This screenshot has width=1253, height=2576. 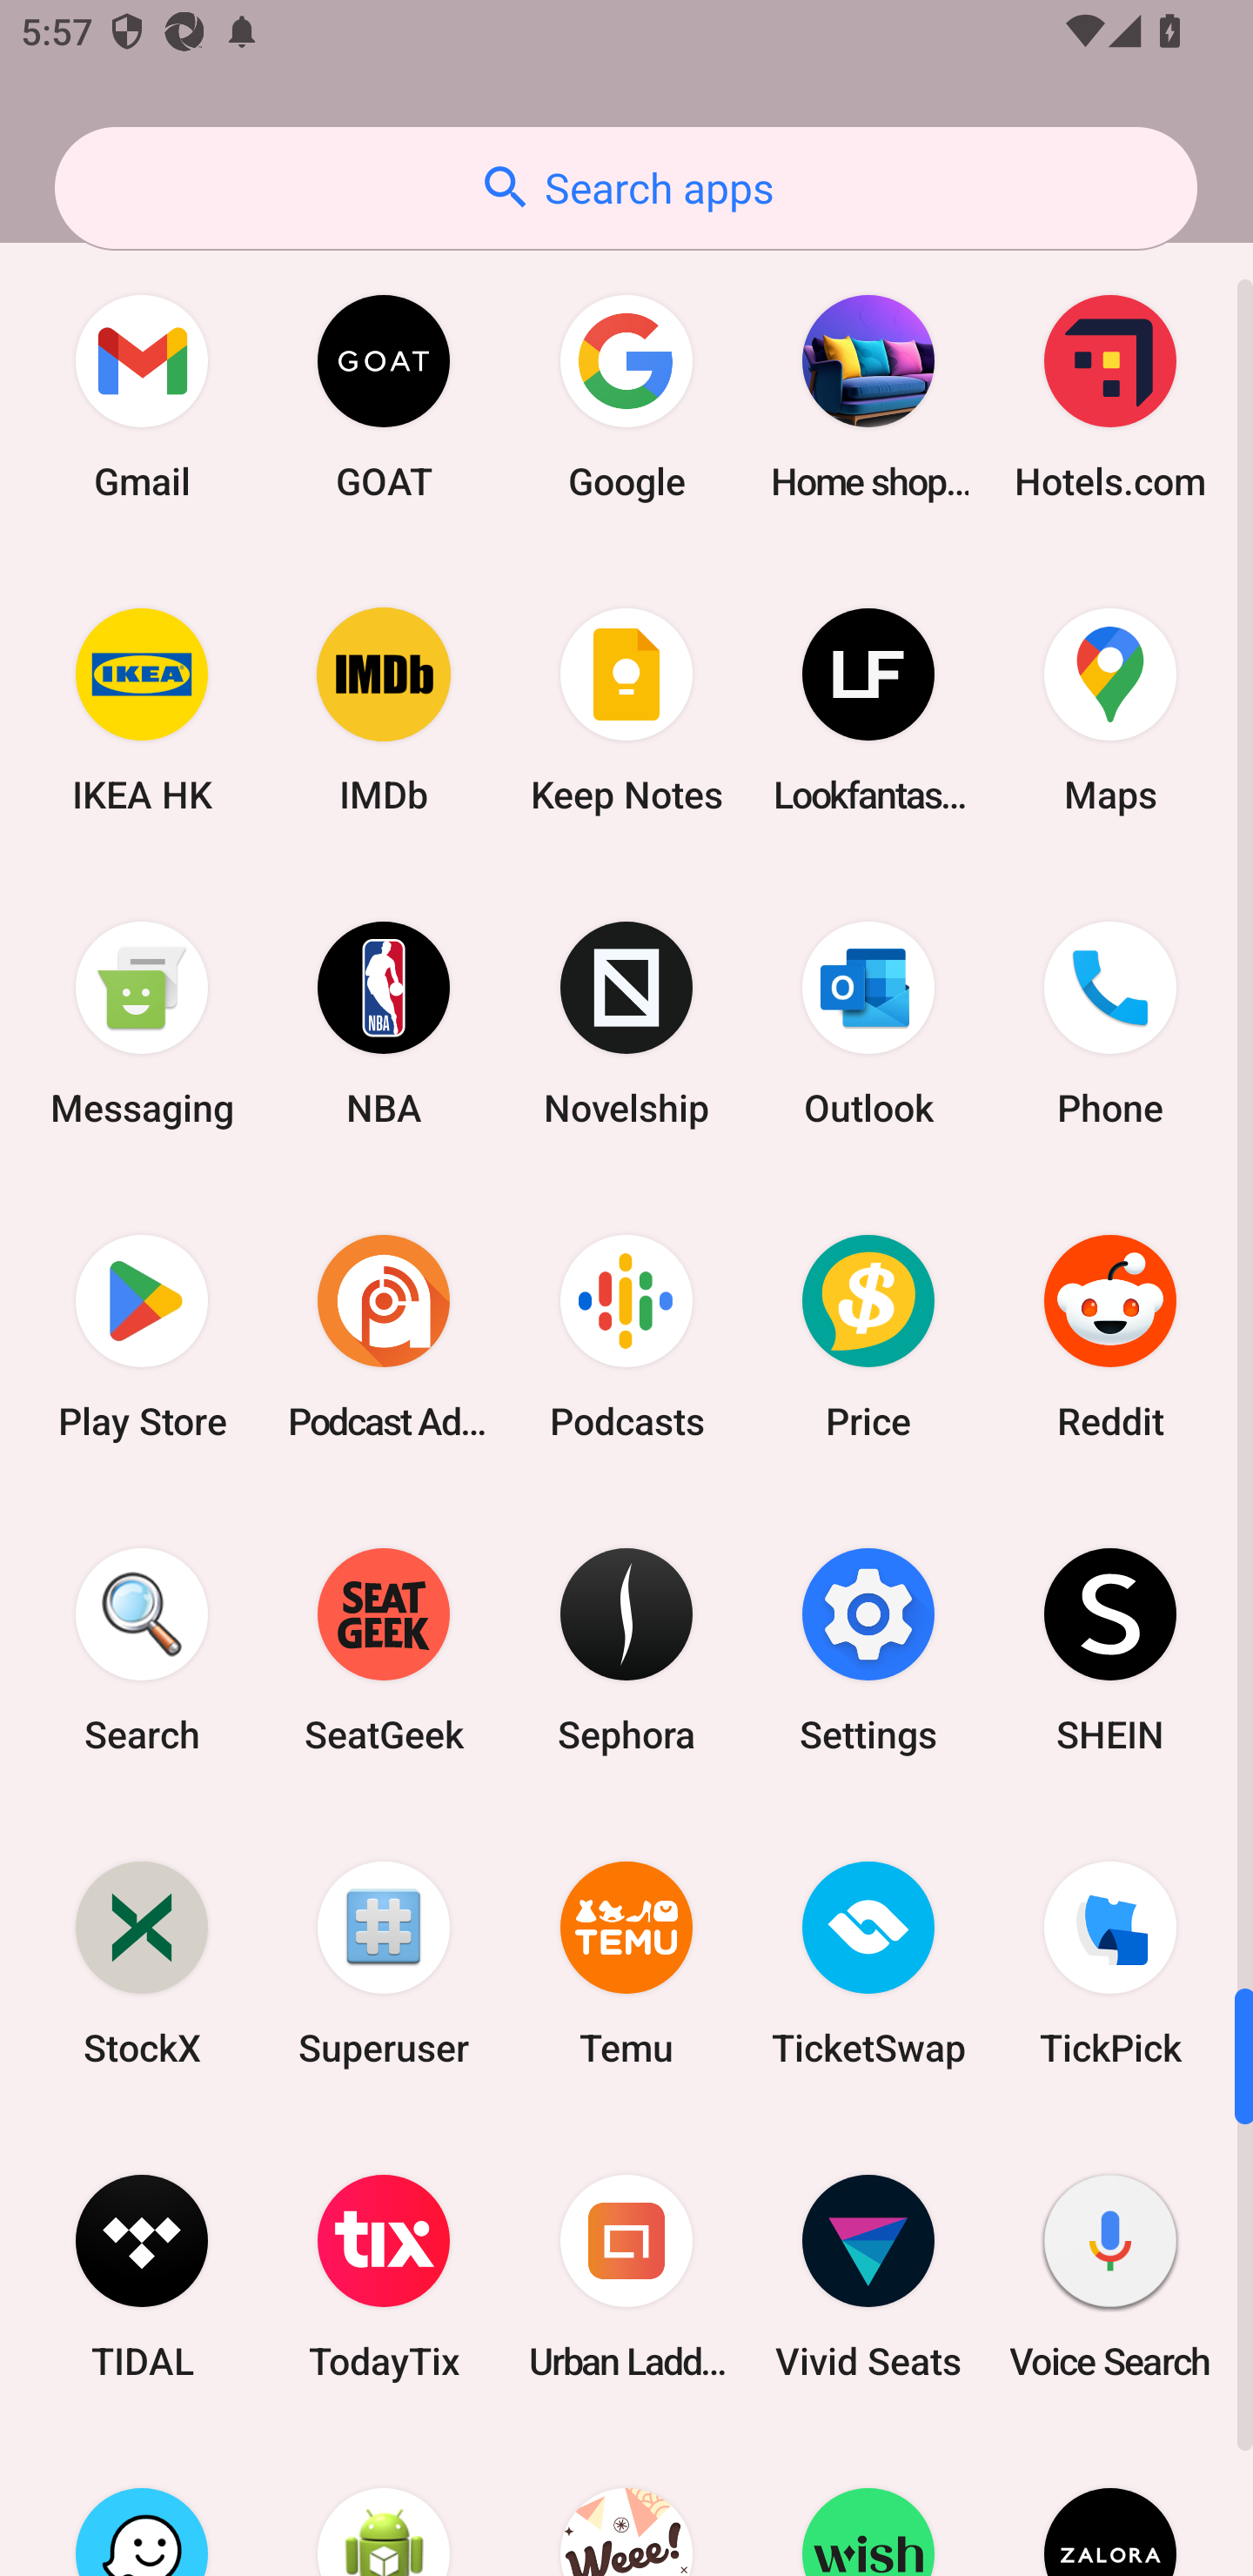 I want to click on Hotels.com, so click(x=1110, y=397).